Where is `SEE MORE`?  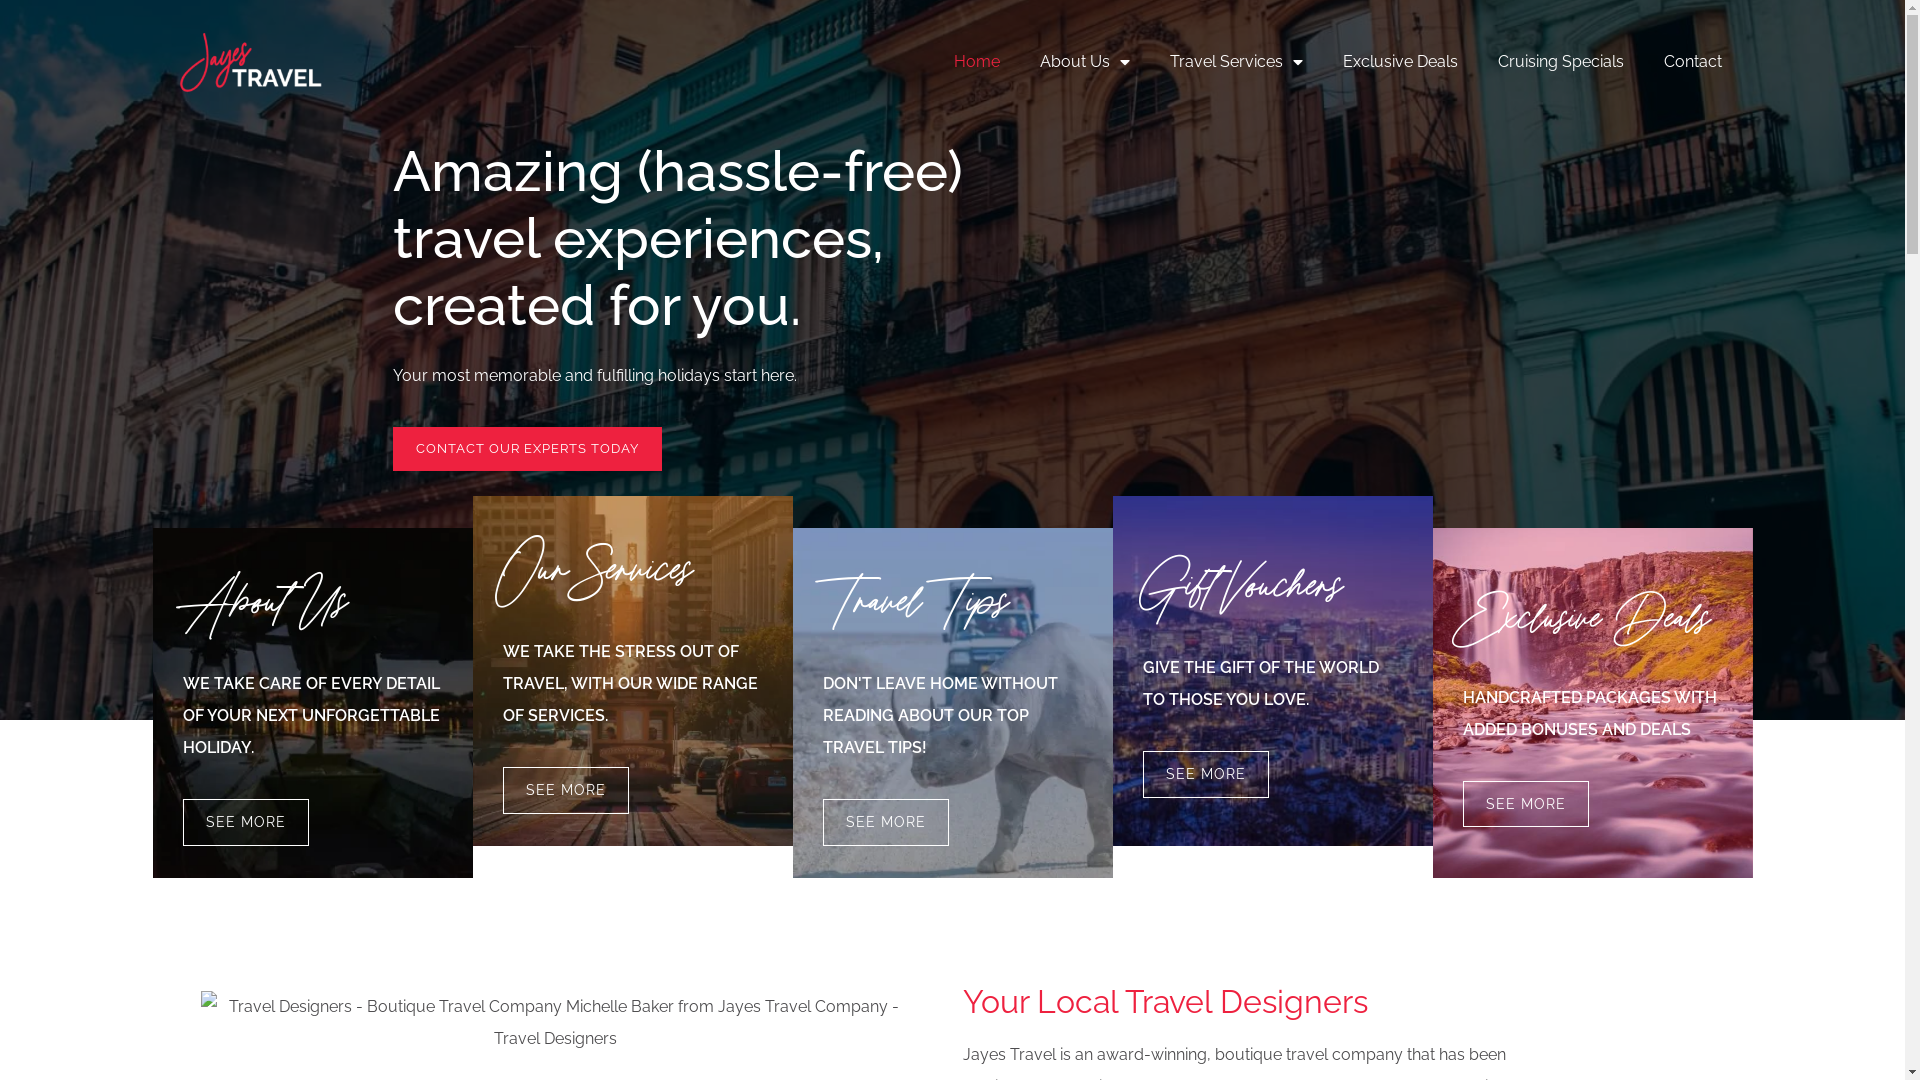 SEE MORE is located at coordinates (245, 822).